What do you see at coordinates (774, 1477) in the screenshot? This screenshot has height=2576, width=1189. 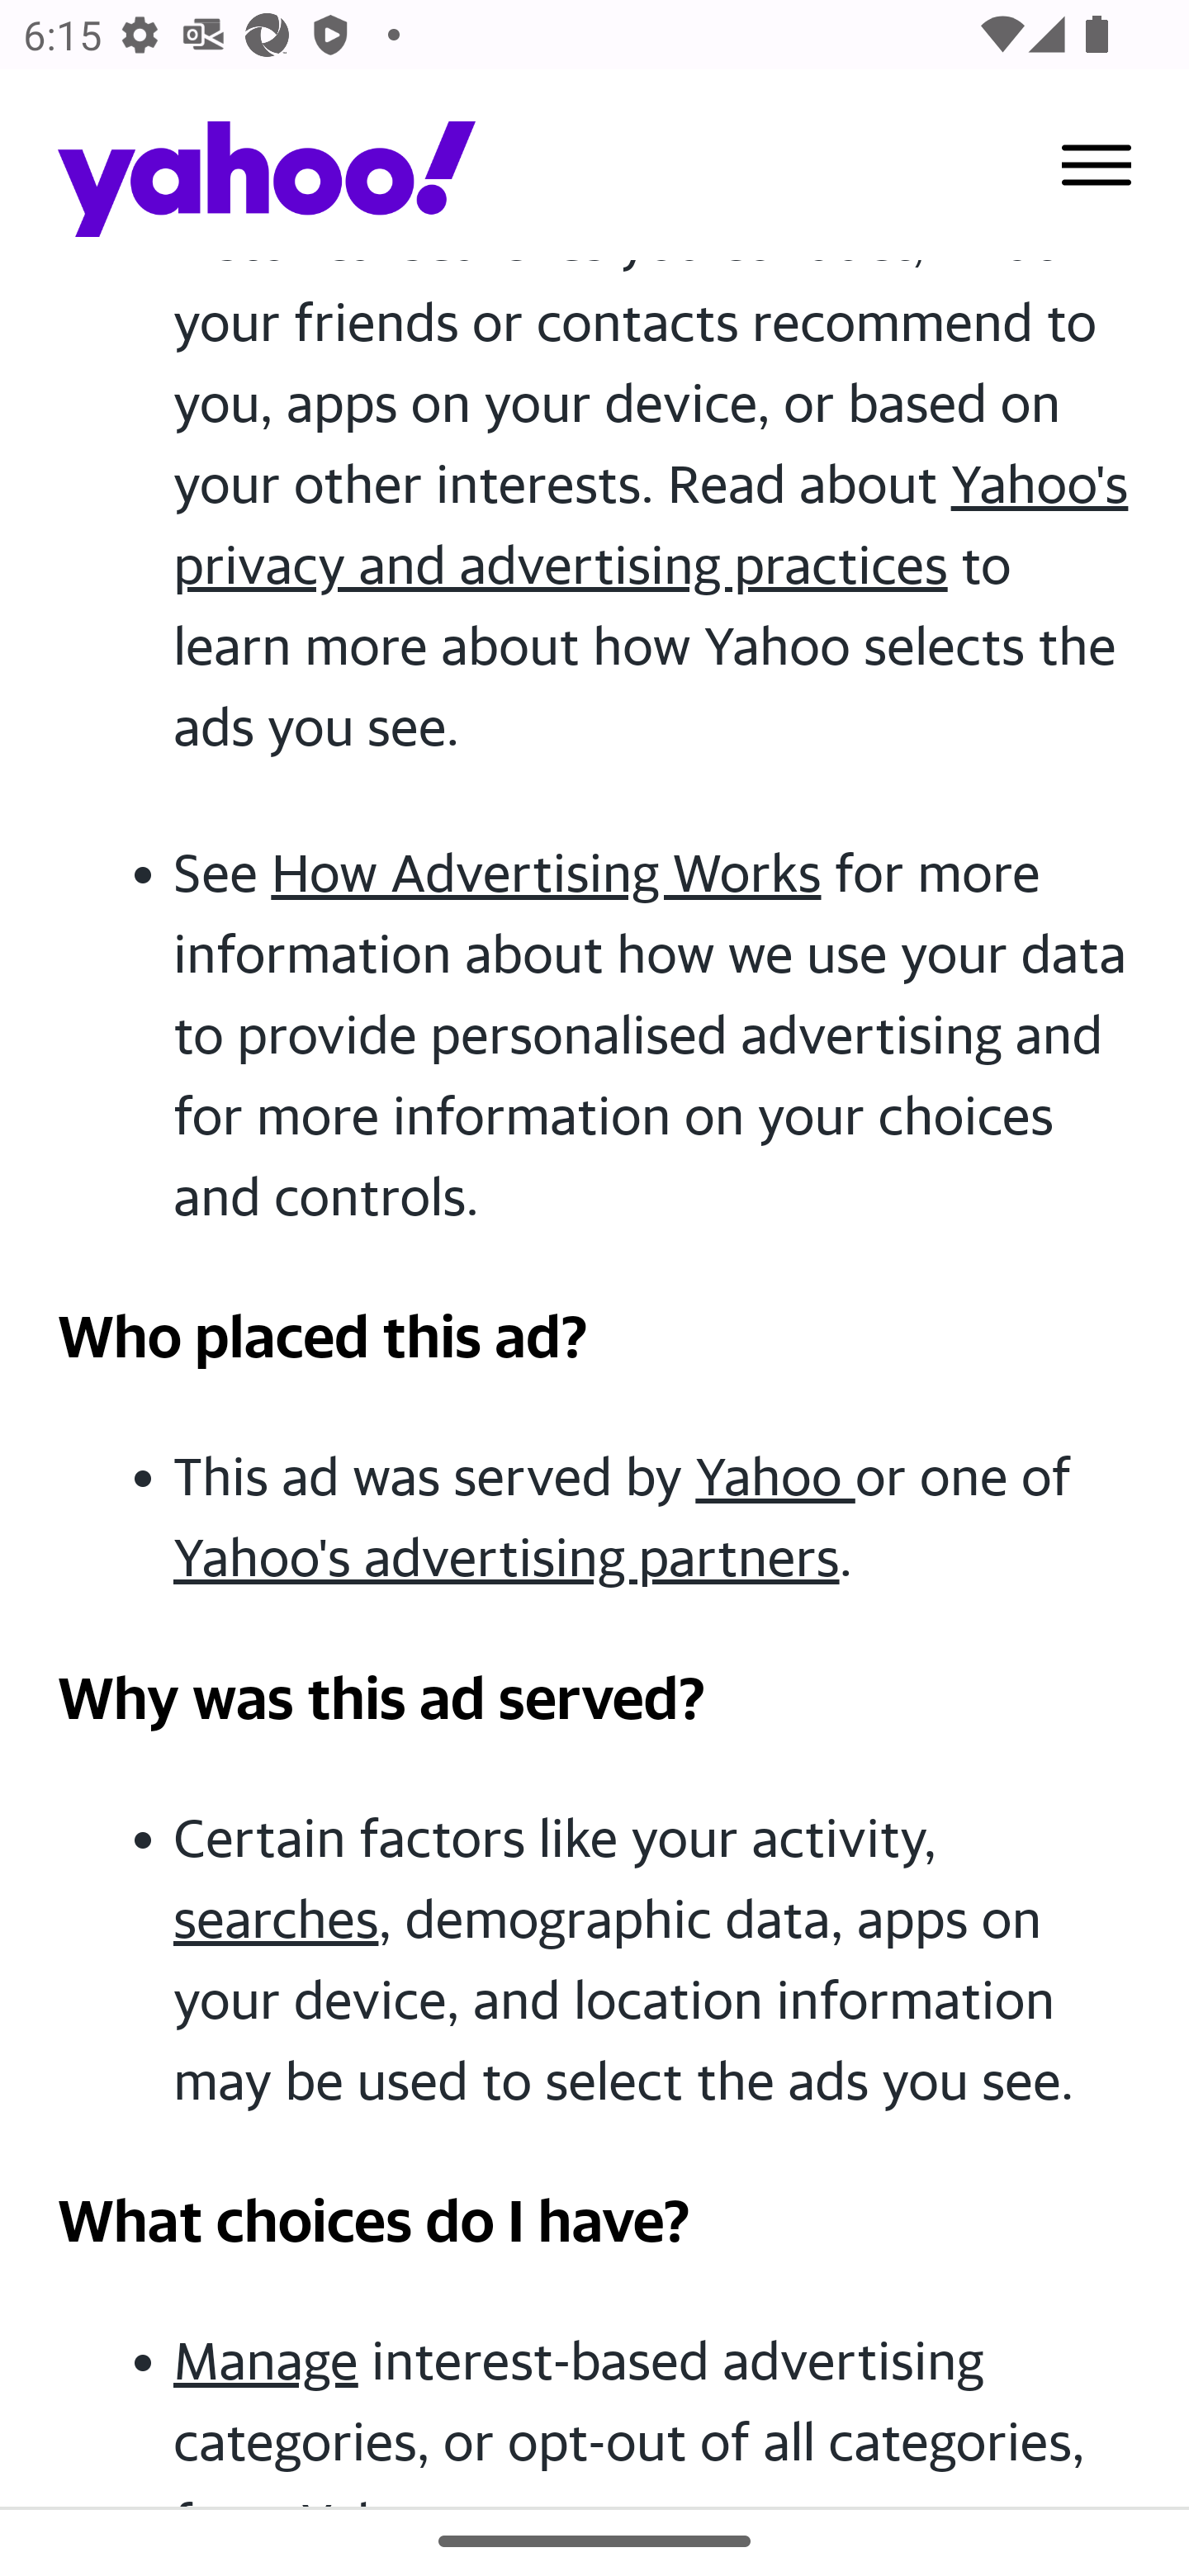 I see `Yahoo ` at bounding box center [774, 1477].